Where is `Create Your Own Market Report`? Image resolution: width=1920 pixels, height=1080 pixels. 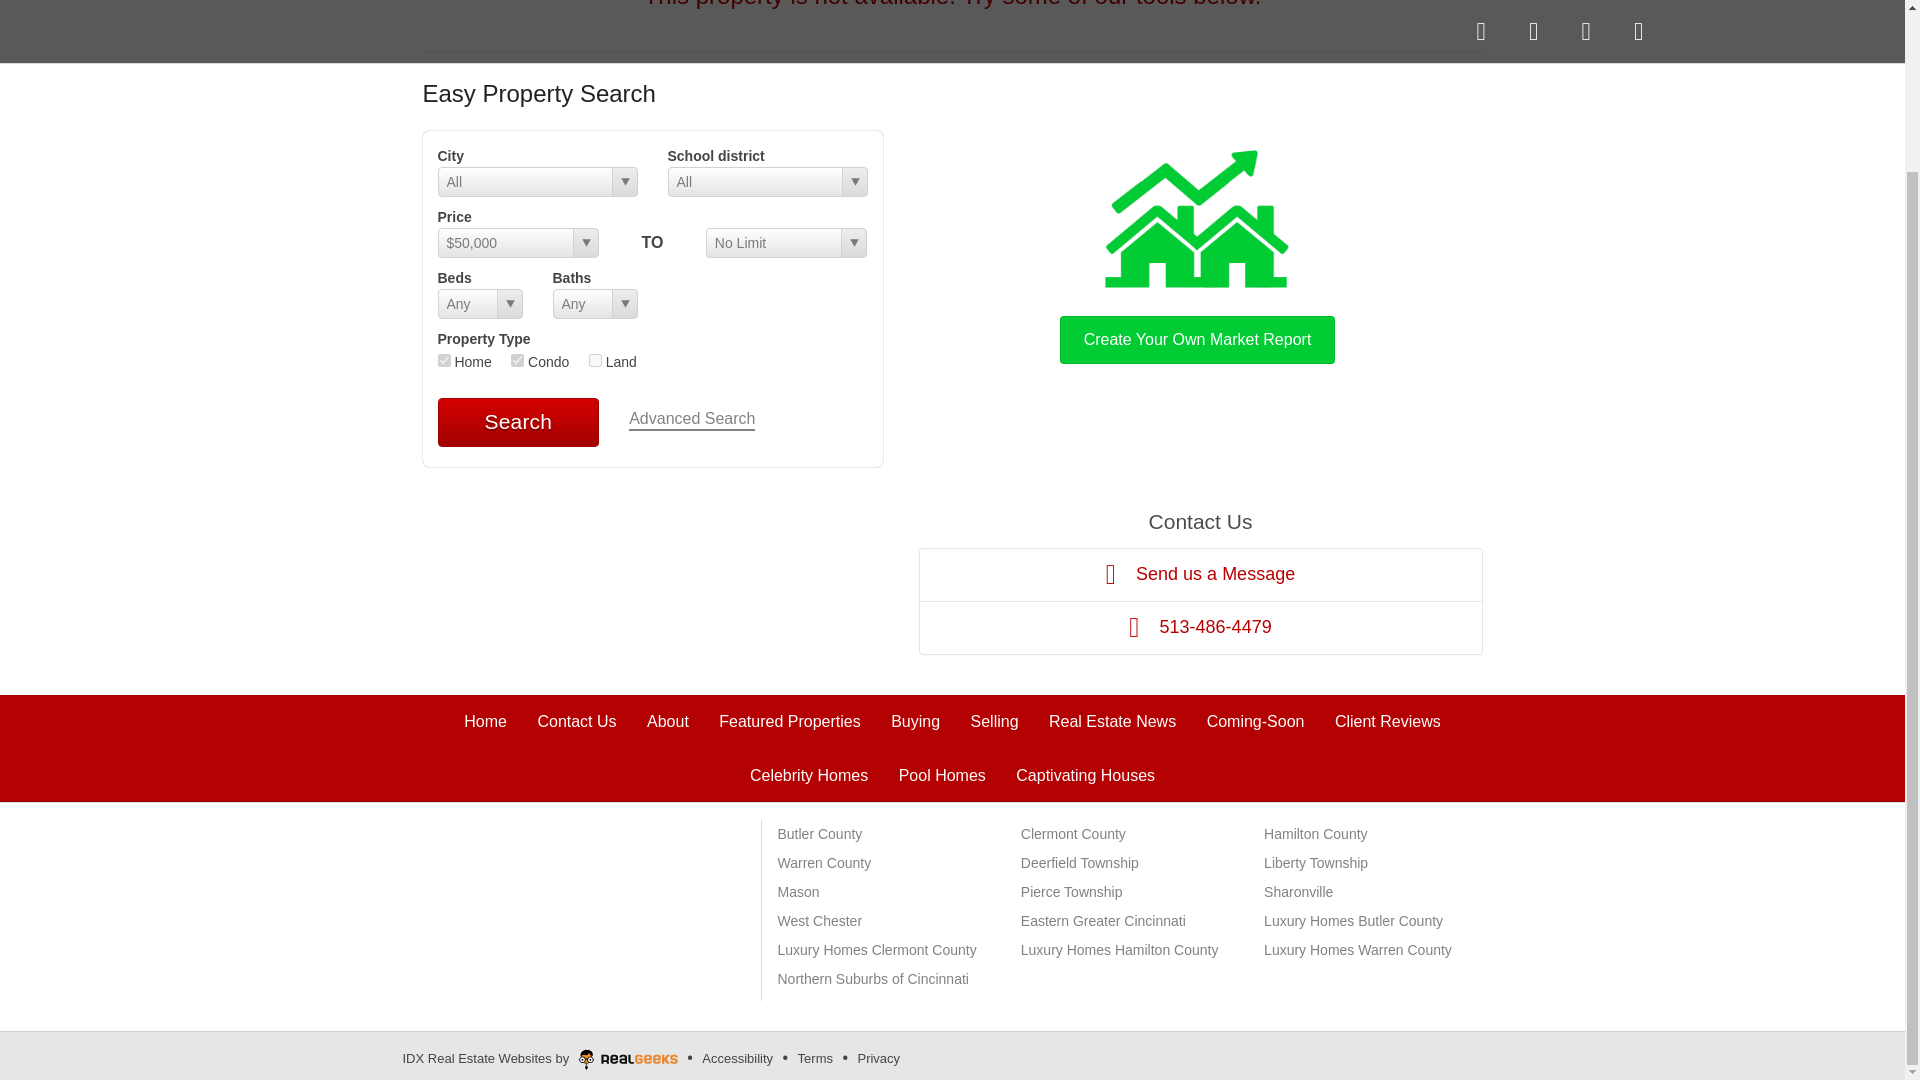
Create Your Own Market Report is located at coordinates (1197, 252).